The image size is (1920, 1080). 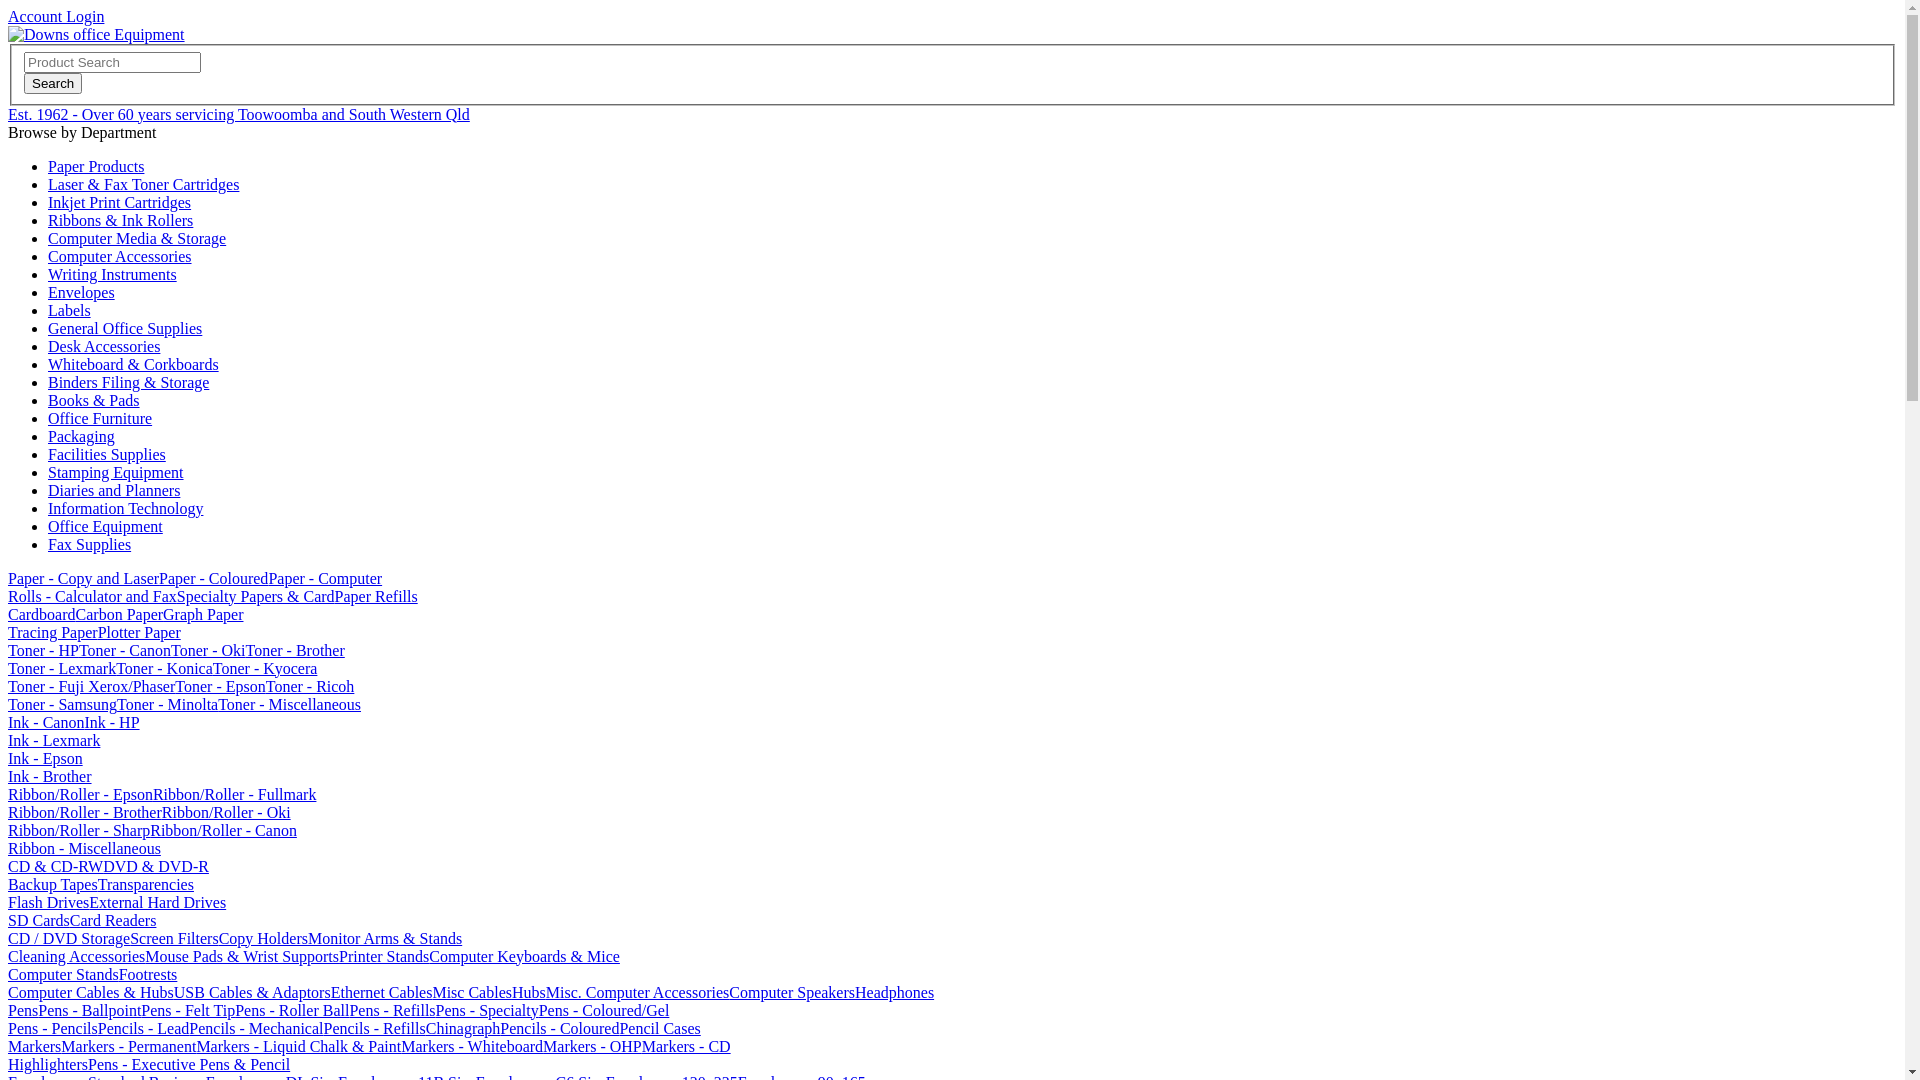 I want to click on Pens - Roller Ball, so click(x=292, y=1010).